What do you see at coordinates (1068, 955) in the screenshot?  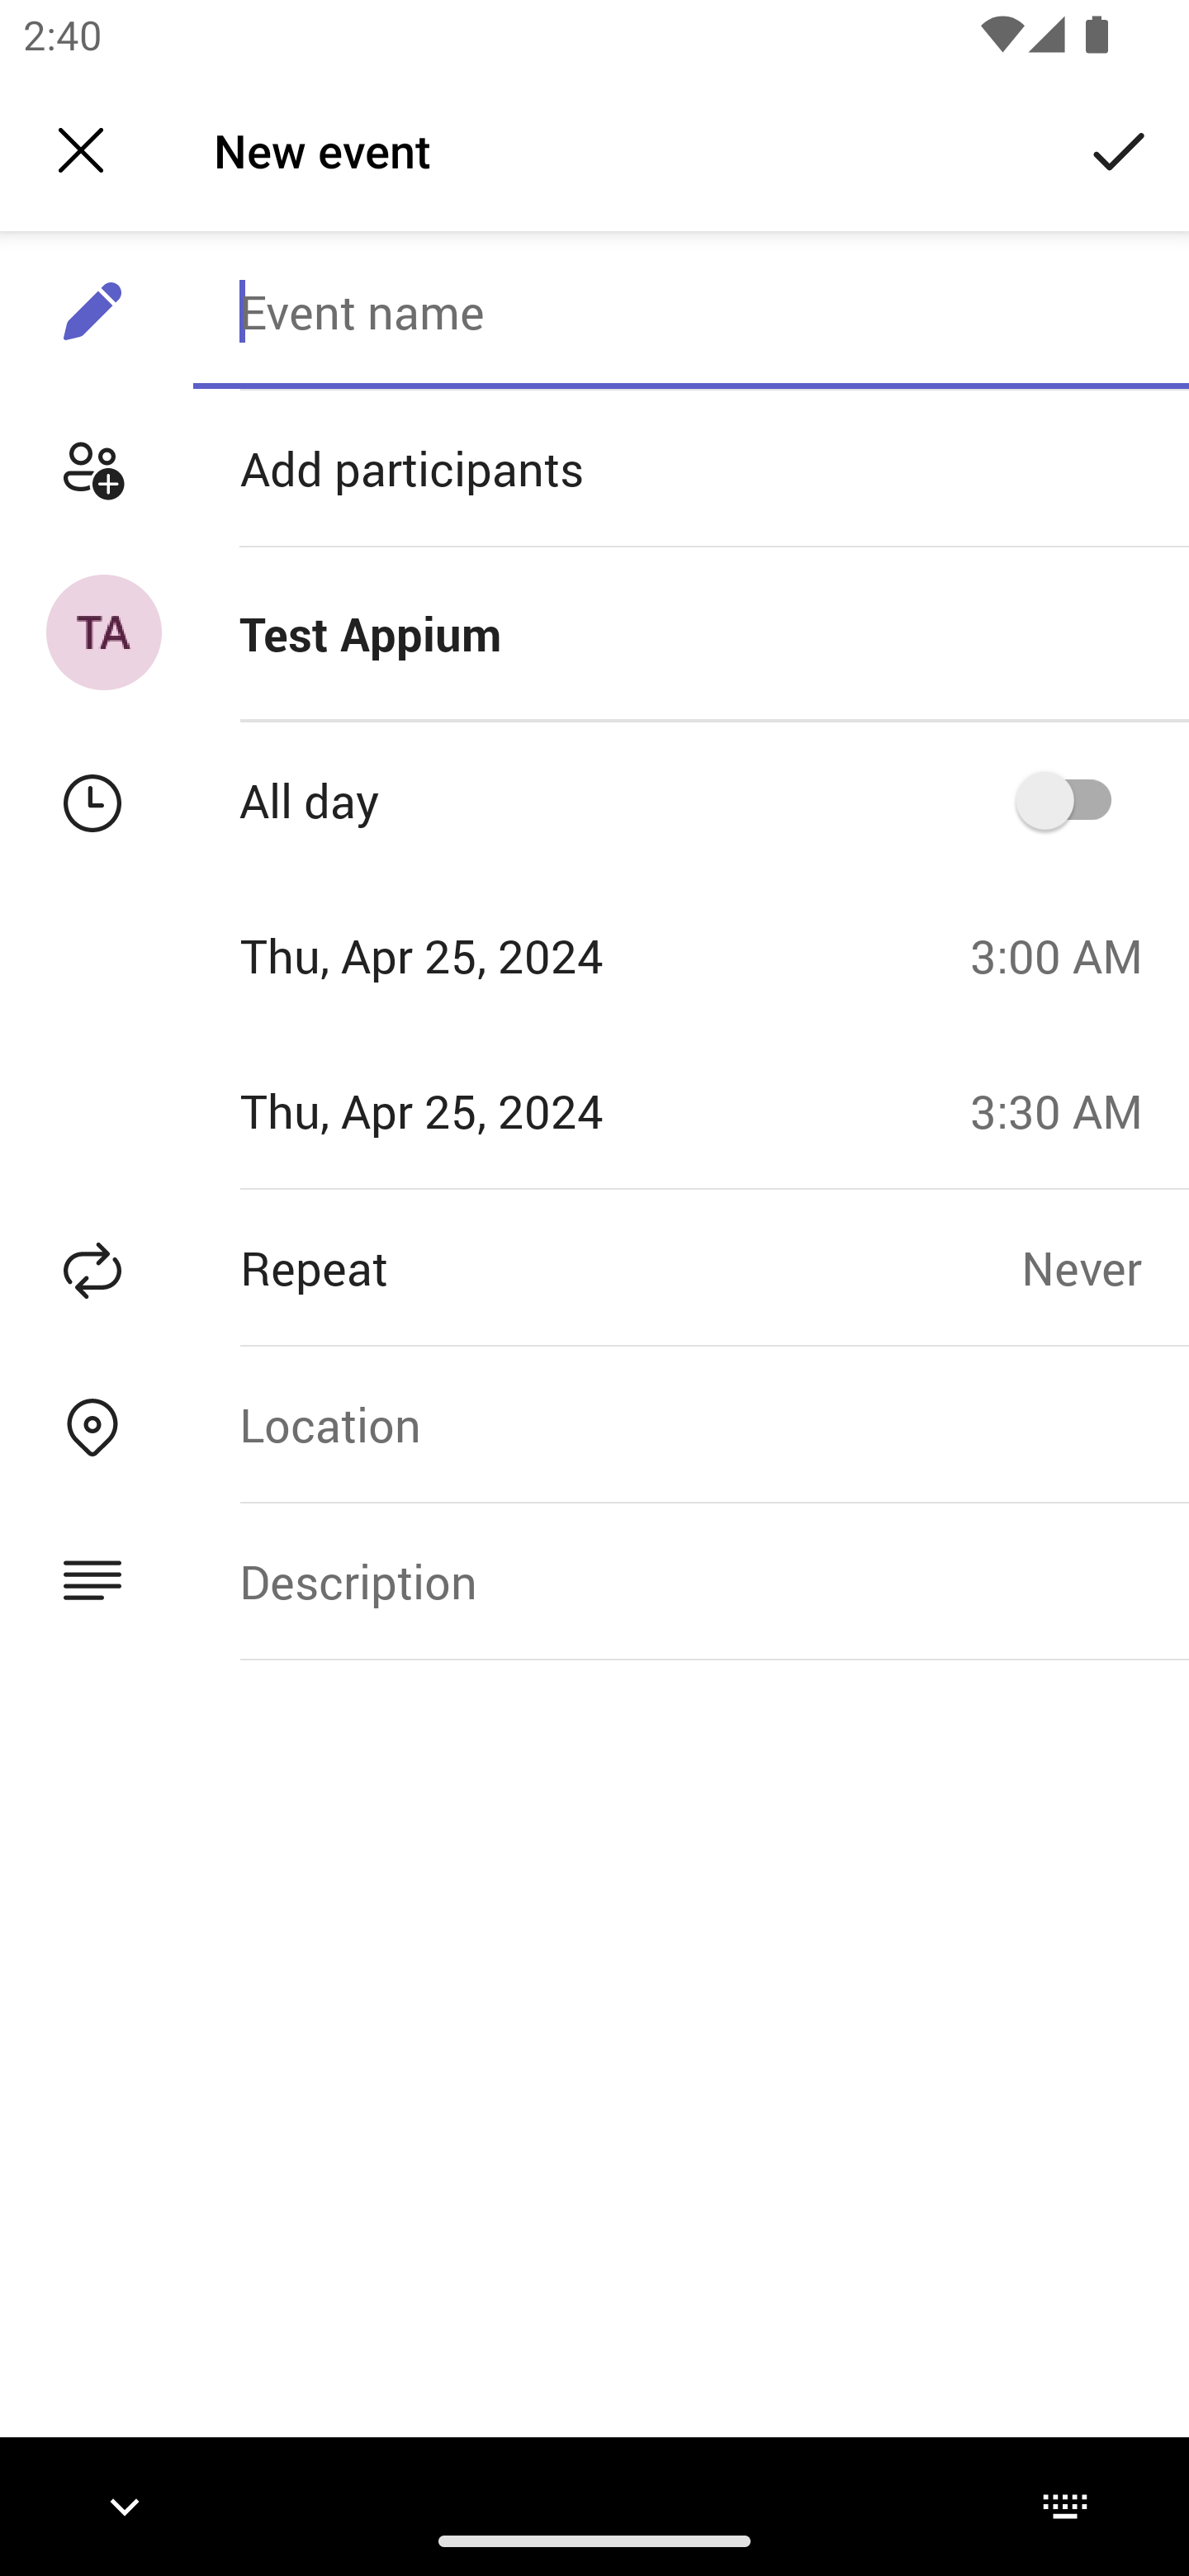 I see `3:00 AM Start time 3:00 AM` at bounding box center [1068, 955].